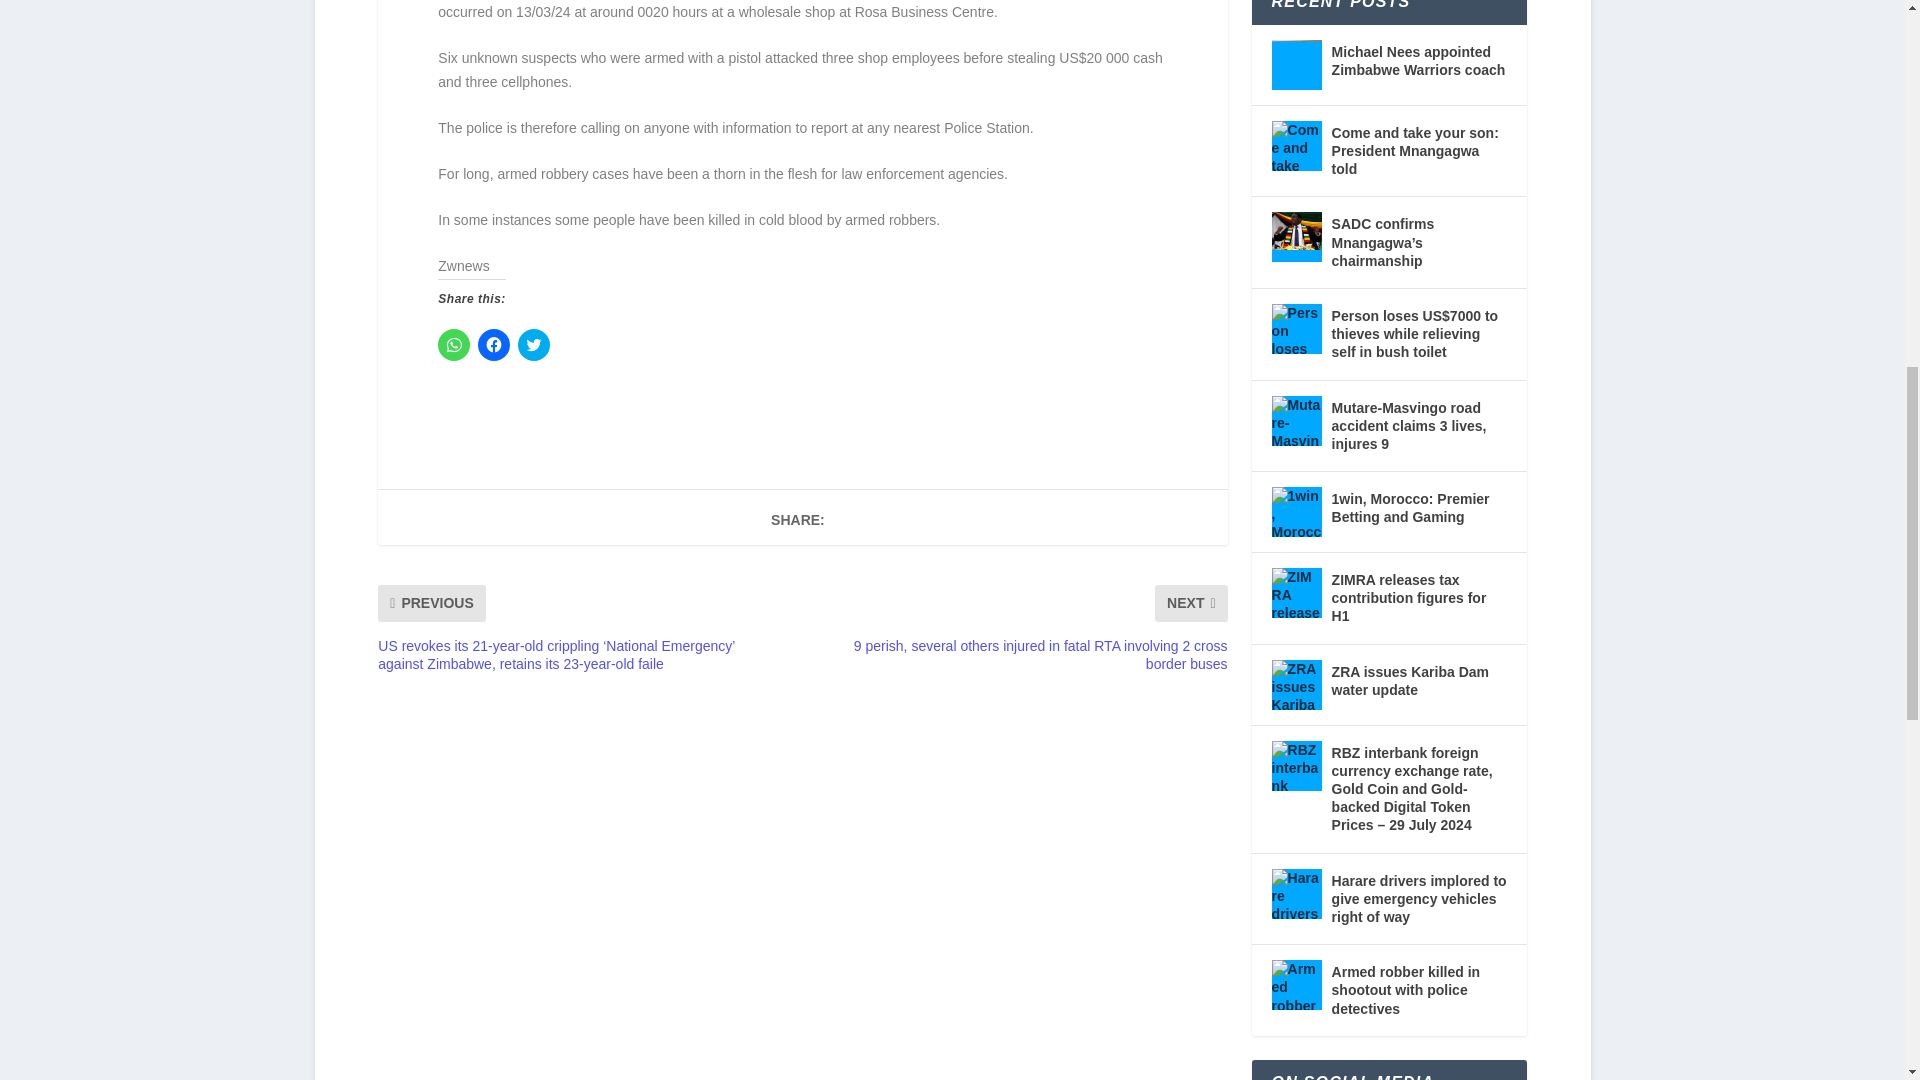 The height and width of the screenshot is (1080, 1920). Describe the element at coordinates (494, 344) in the screenshot. I see `Click to share on Facebook` at that location.